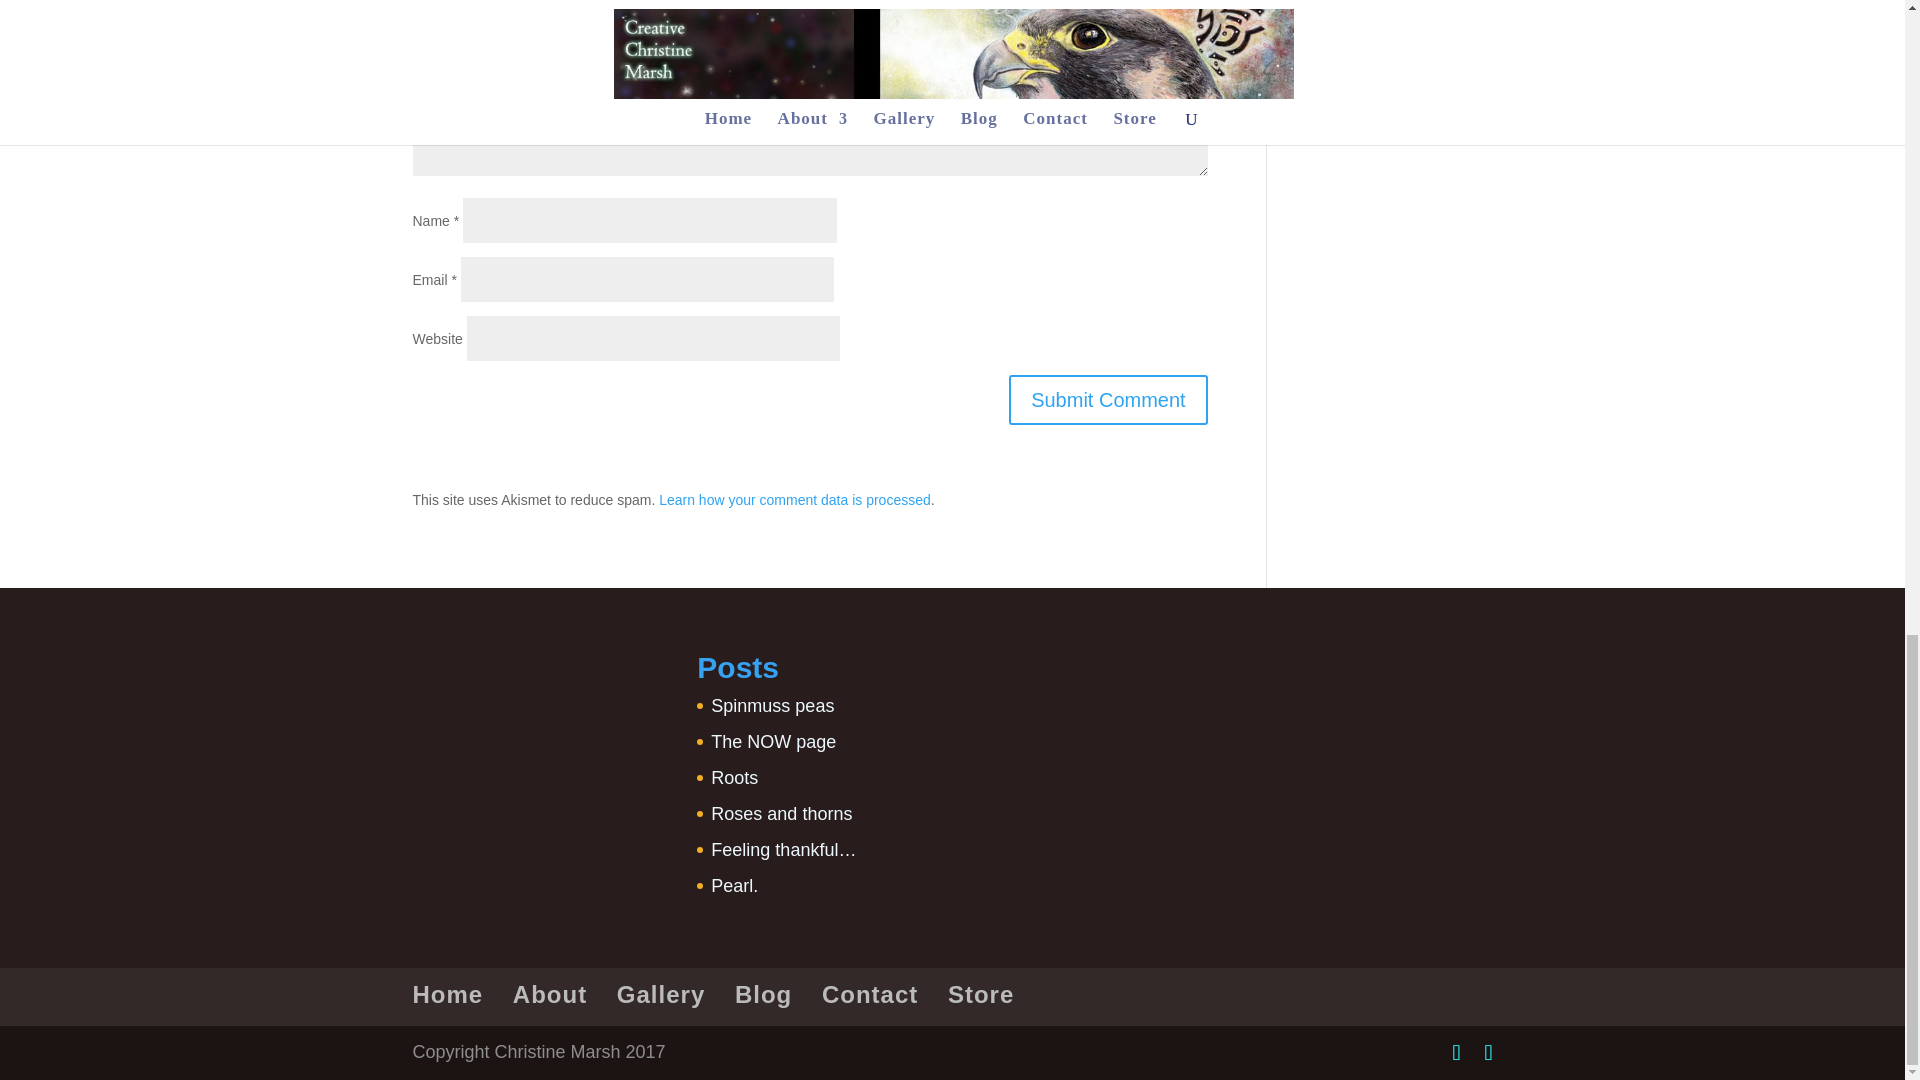 The image size is (1920, 1080). I want to click on Store, so click(980, 994).